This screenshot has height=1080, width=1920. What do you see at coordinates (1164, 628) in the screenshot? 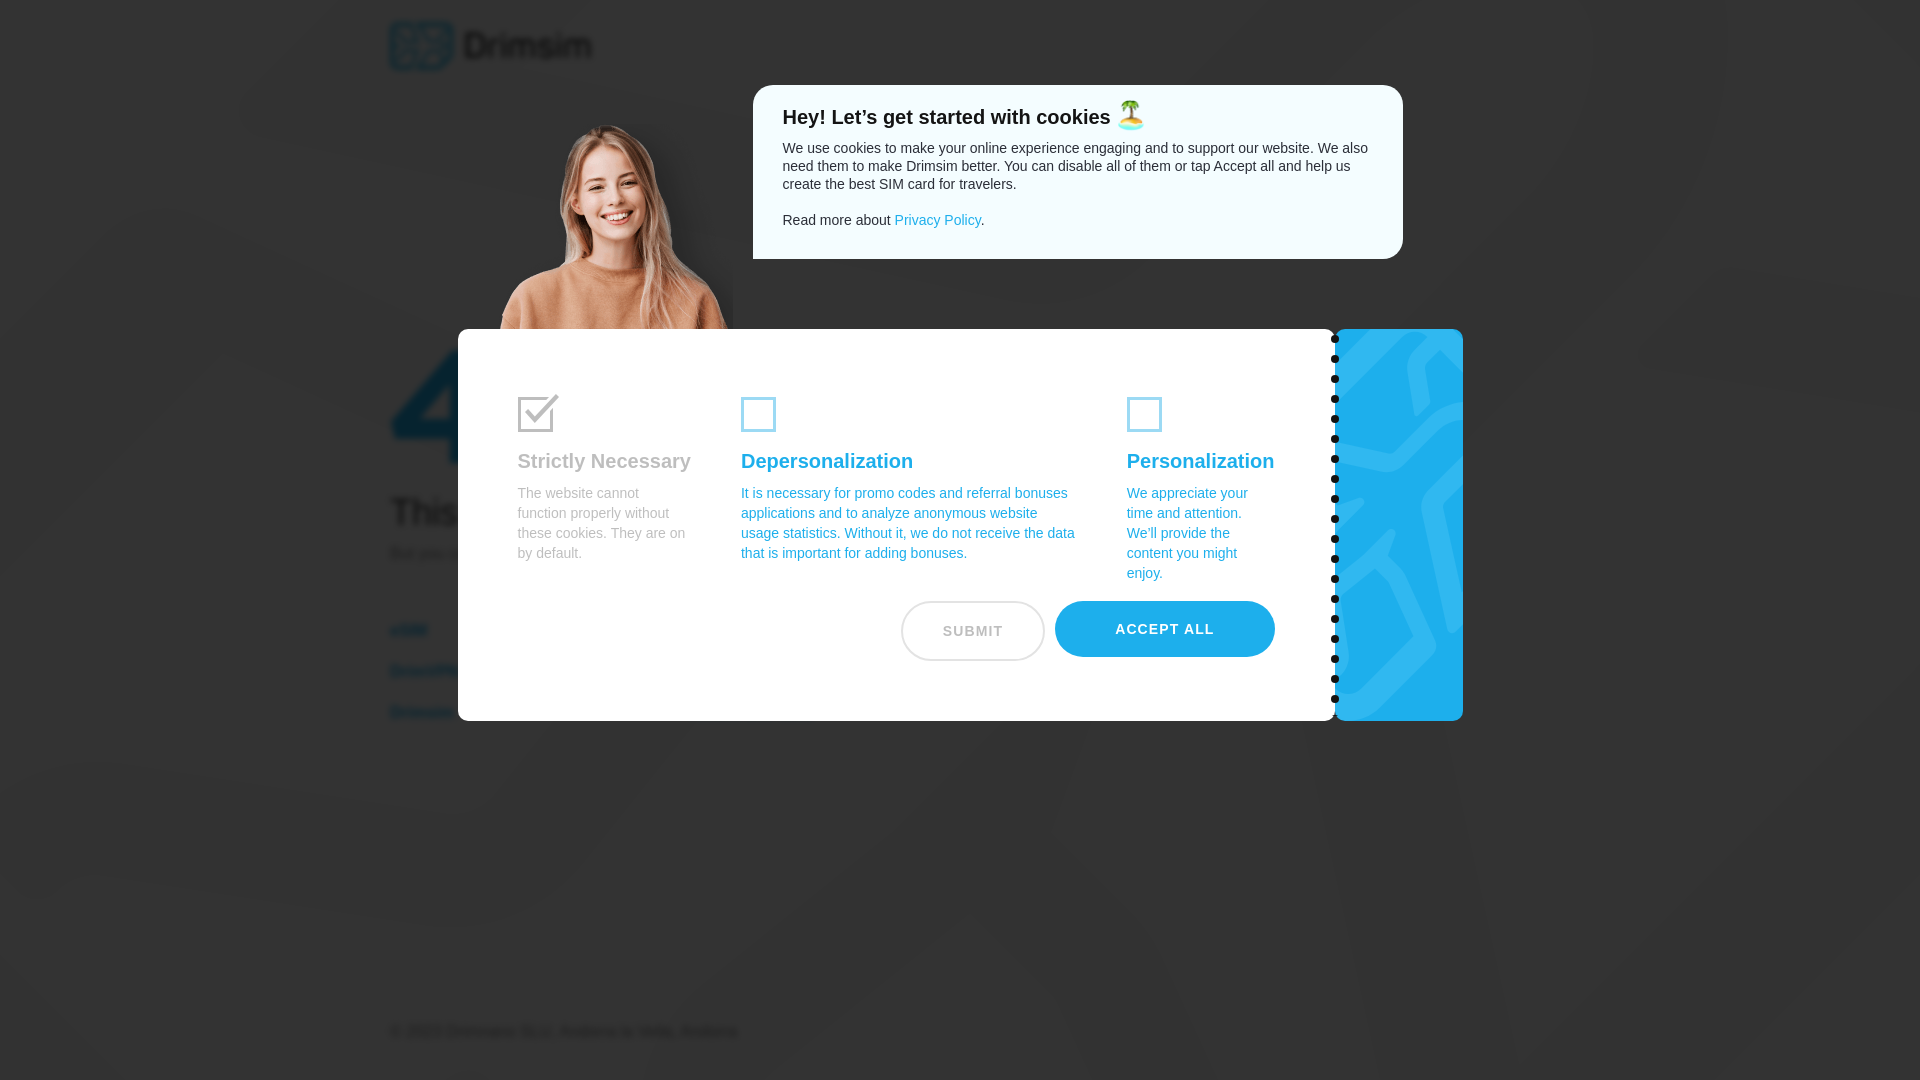
I see `ACCEPT ALL` at bounding box center [1164, 628].